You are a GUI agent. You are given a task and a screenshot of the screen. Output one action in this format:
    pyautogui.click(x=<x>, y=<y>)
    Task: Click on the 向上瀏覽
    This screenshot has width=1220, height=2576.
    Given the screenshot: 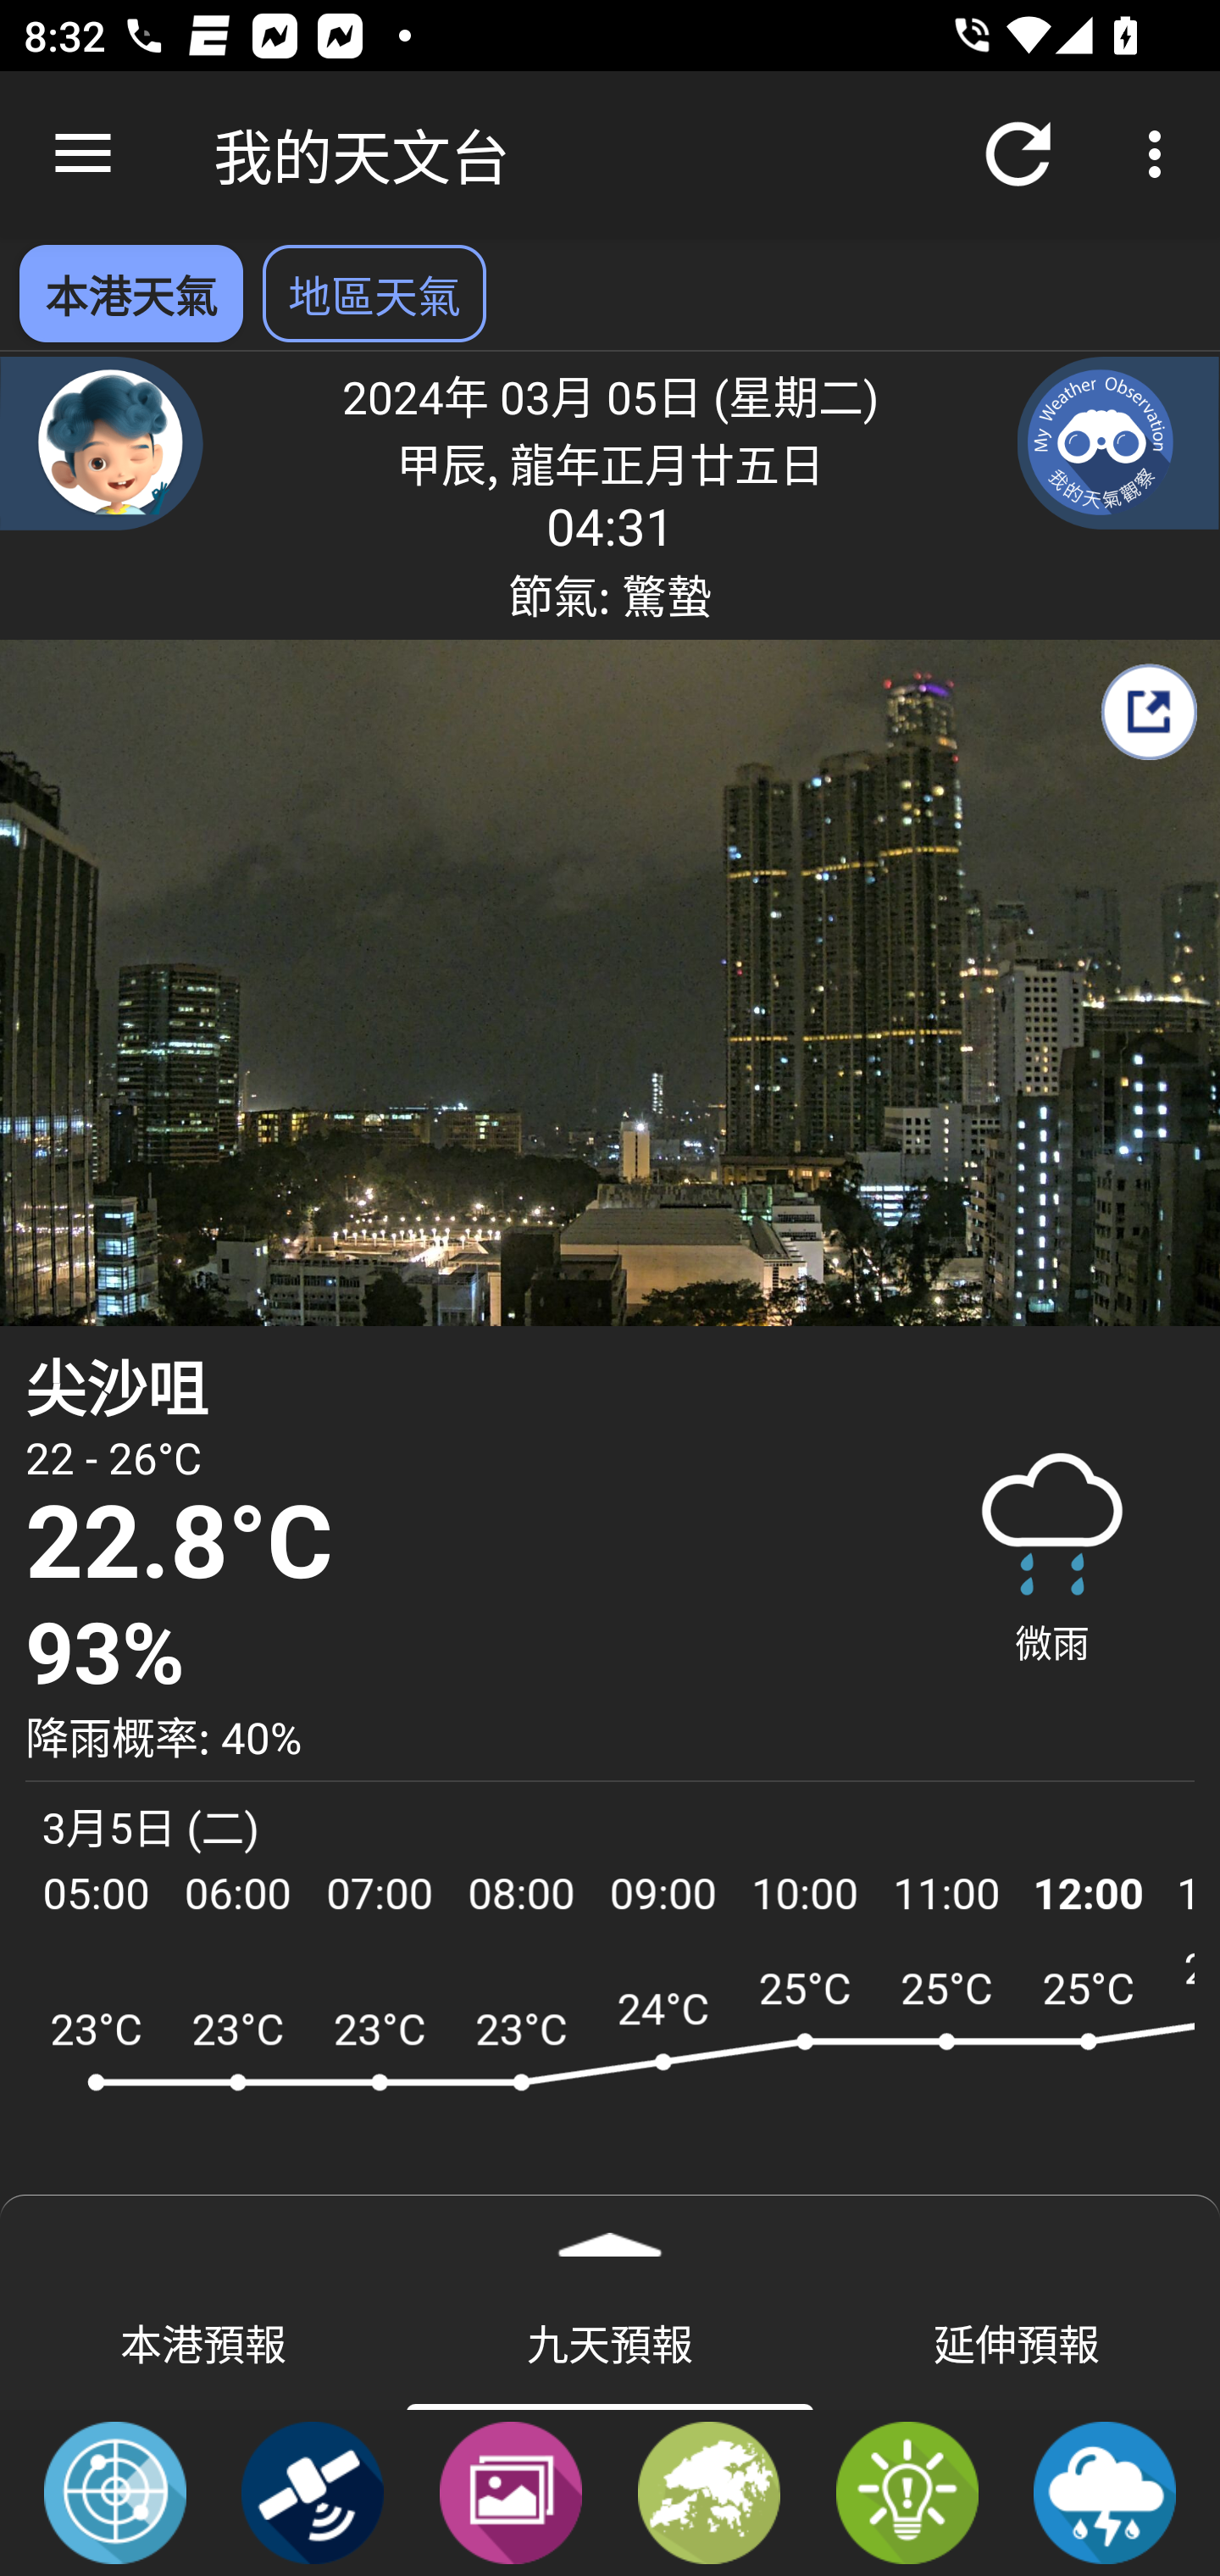 What is the action you would take?
    pyautogui.click(x=83, y=154)
    